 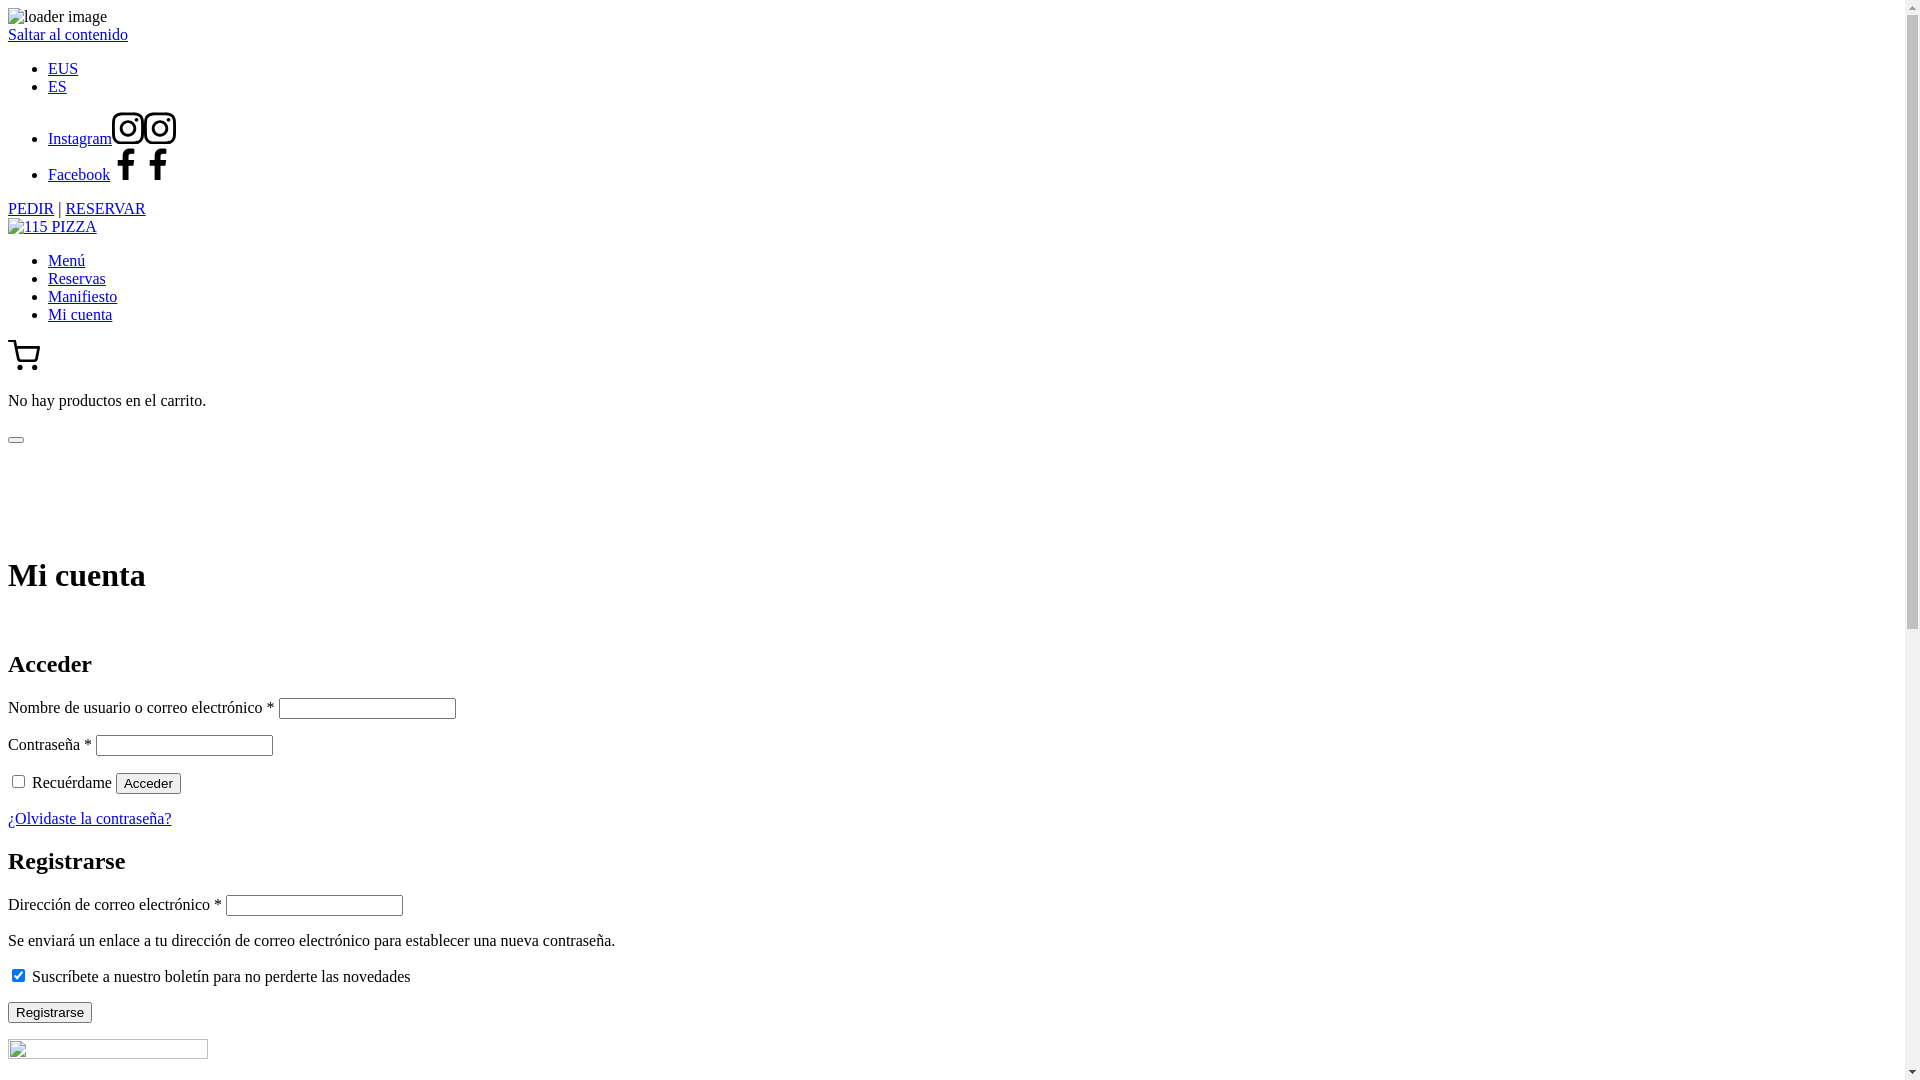 What do you see at coordinates (111, 174) in the screenshot?
I see `Facebook` at bounding box center [111, 174].